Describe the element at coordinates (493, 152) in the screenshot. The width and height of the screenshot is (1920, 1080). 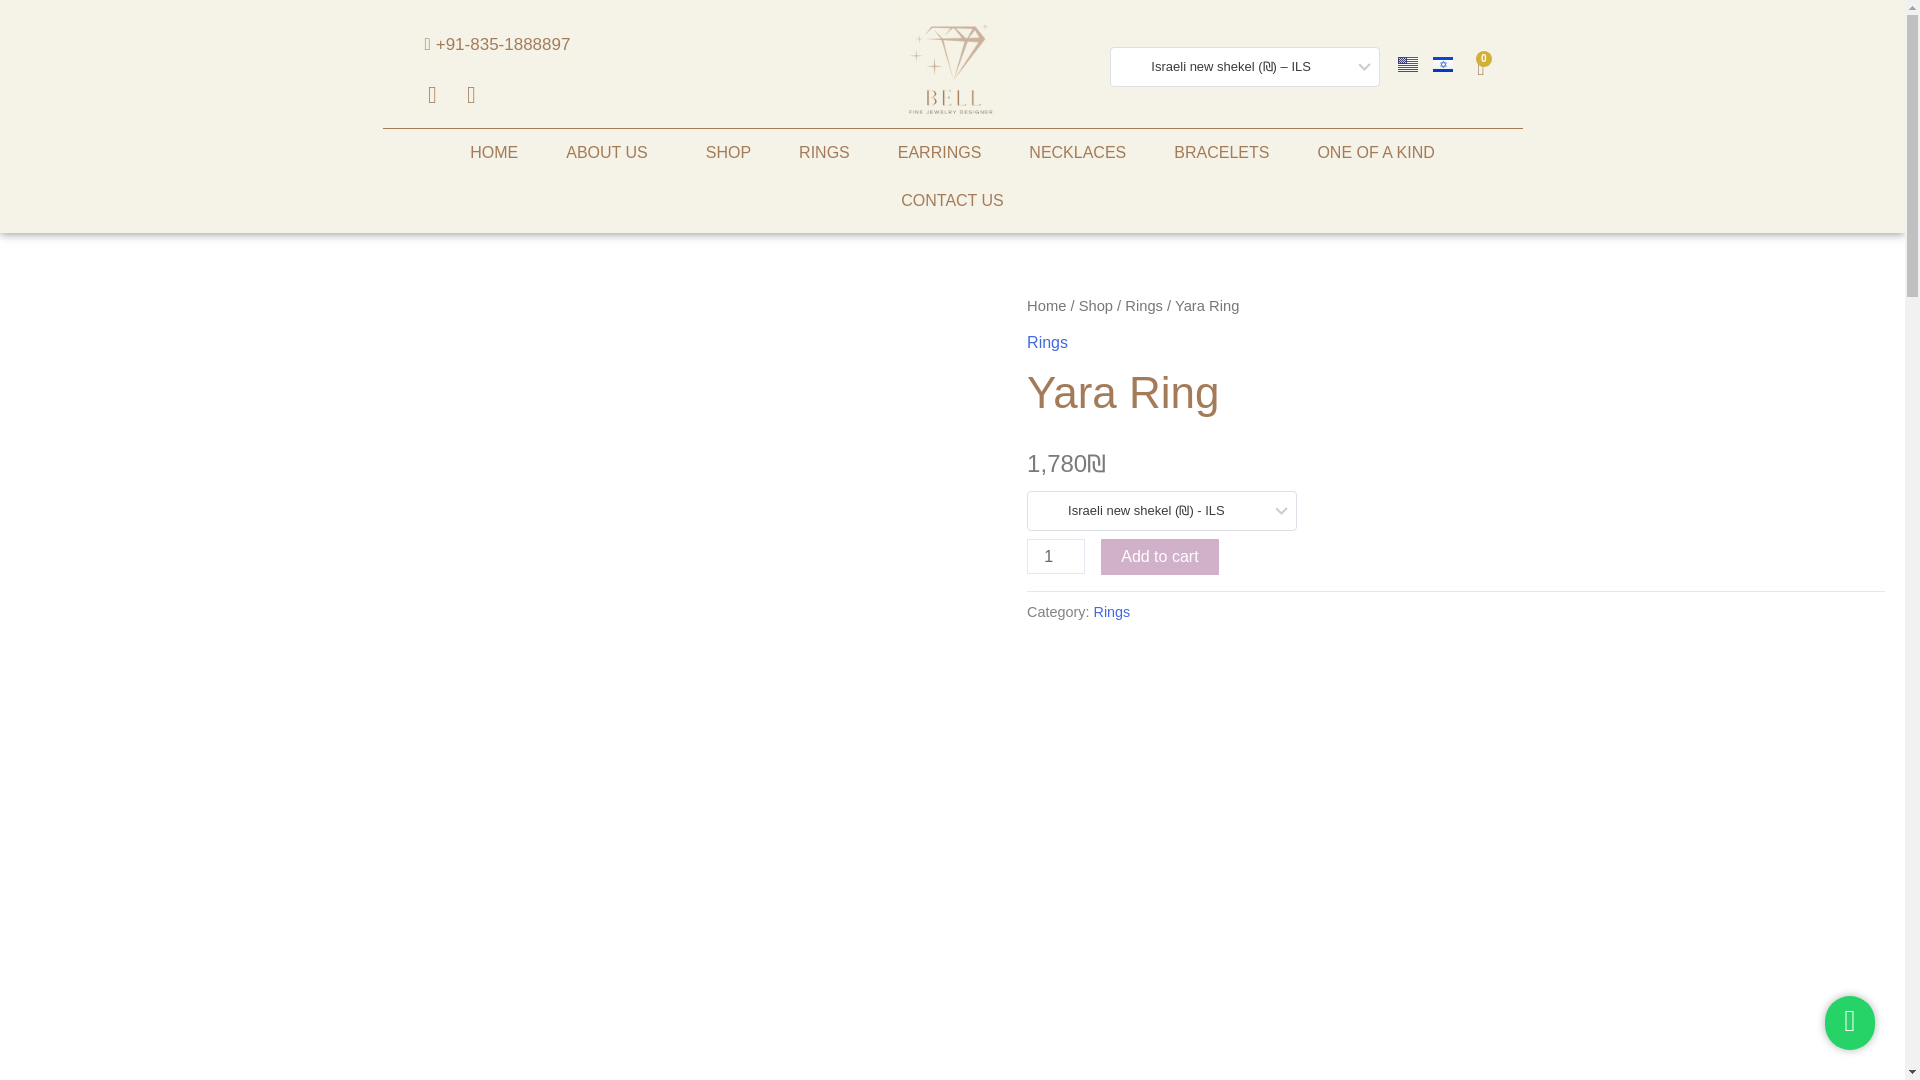
I see `CONTACT US` at that location.